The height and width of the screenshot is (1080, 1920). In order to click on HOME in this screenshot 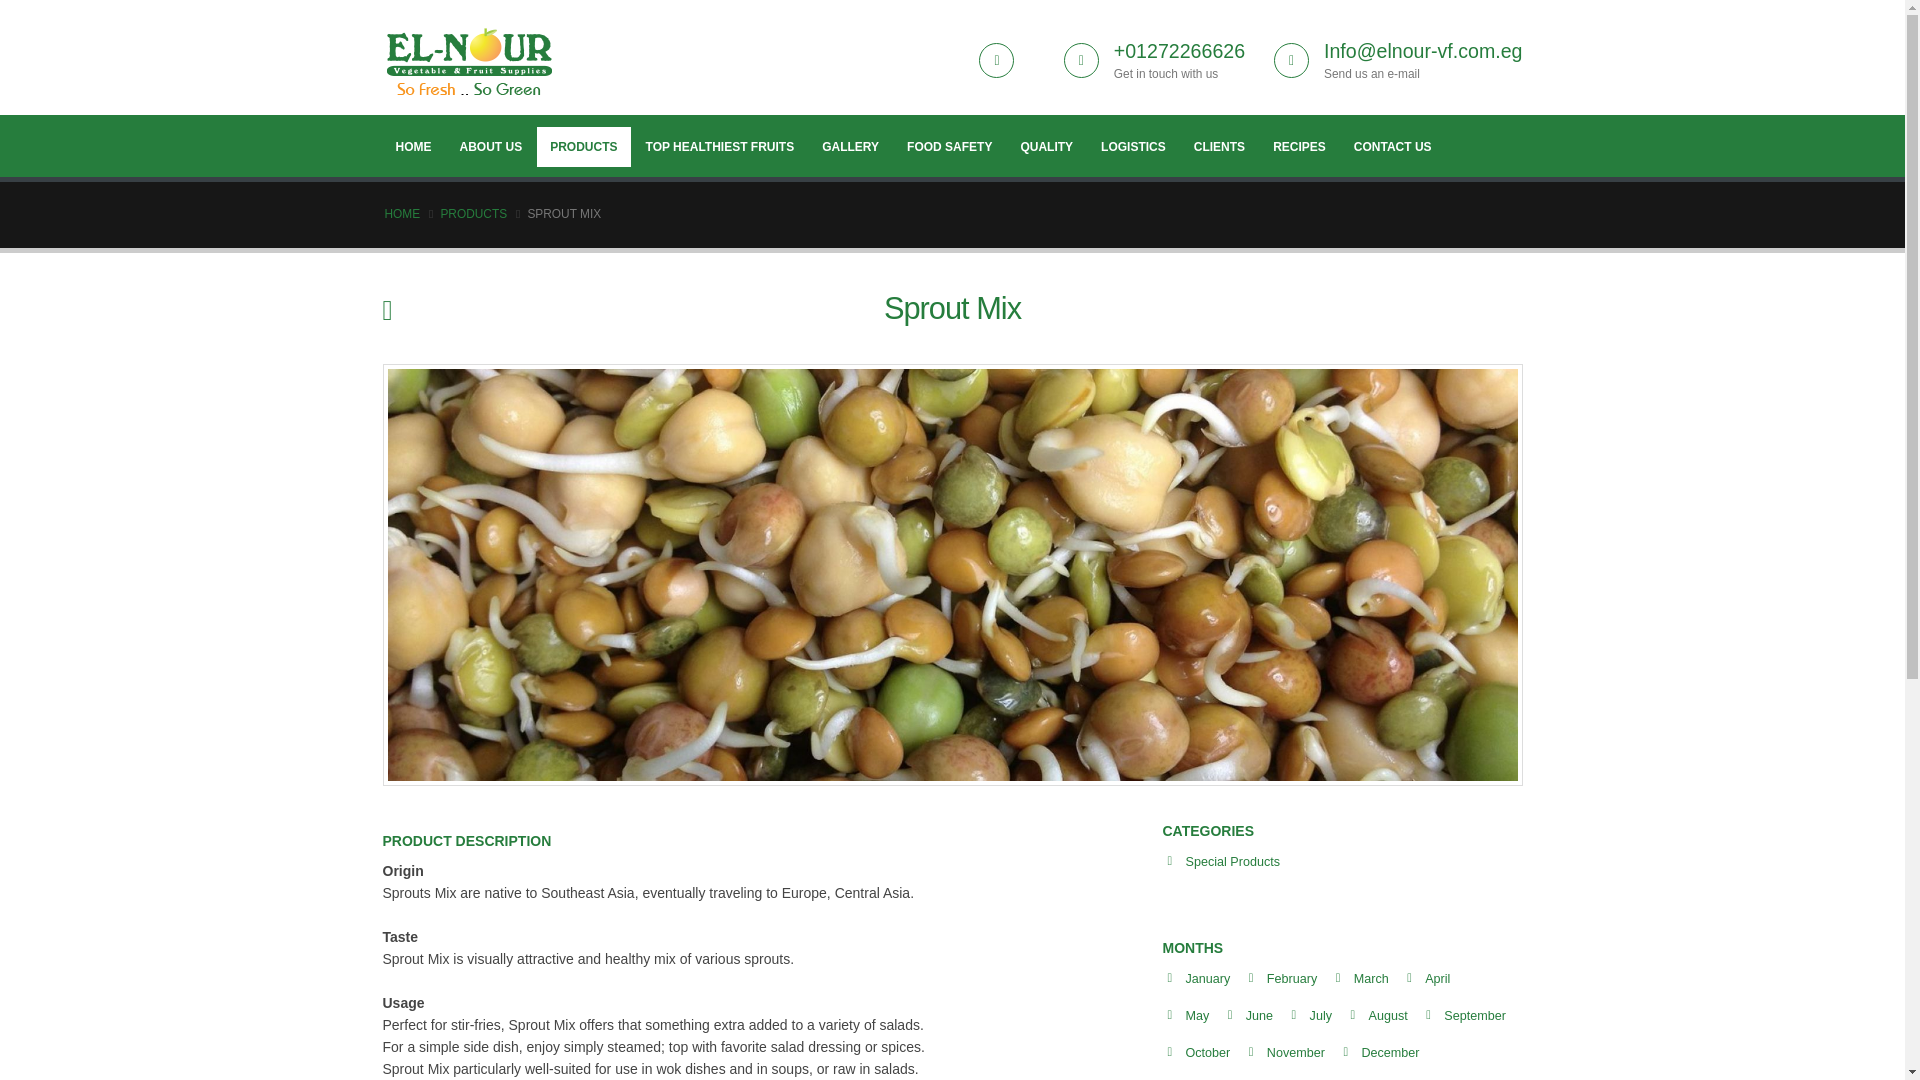, I will do `click(412, 147)`.